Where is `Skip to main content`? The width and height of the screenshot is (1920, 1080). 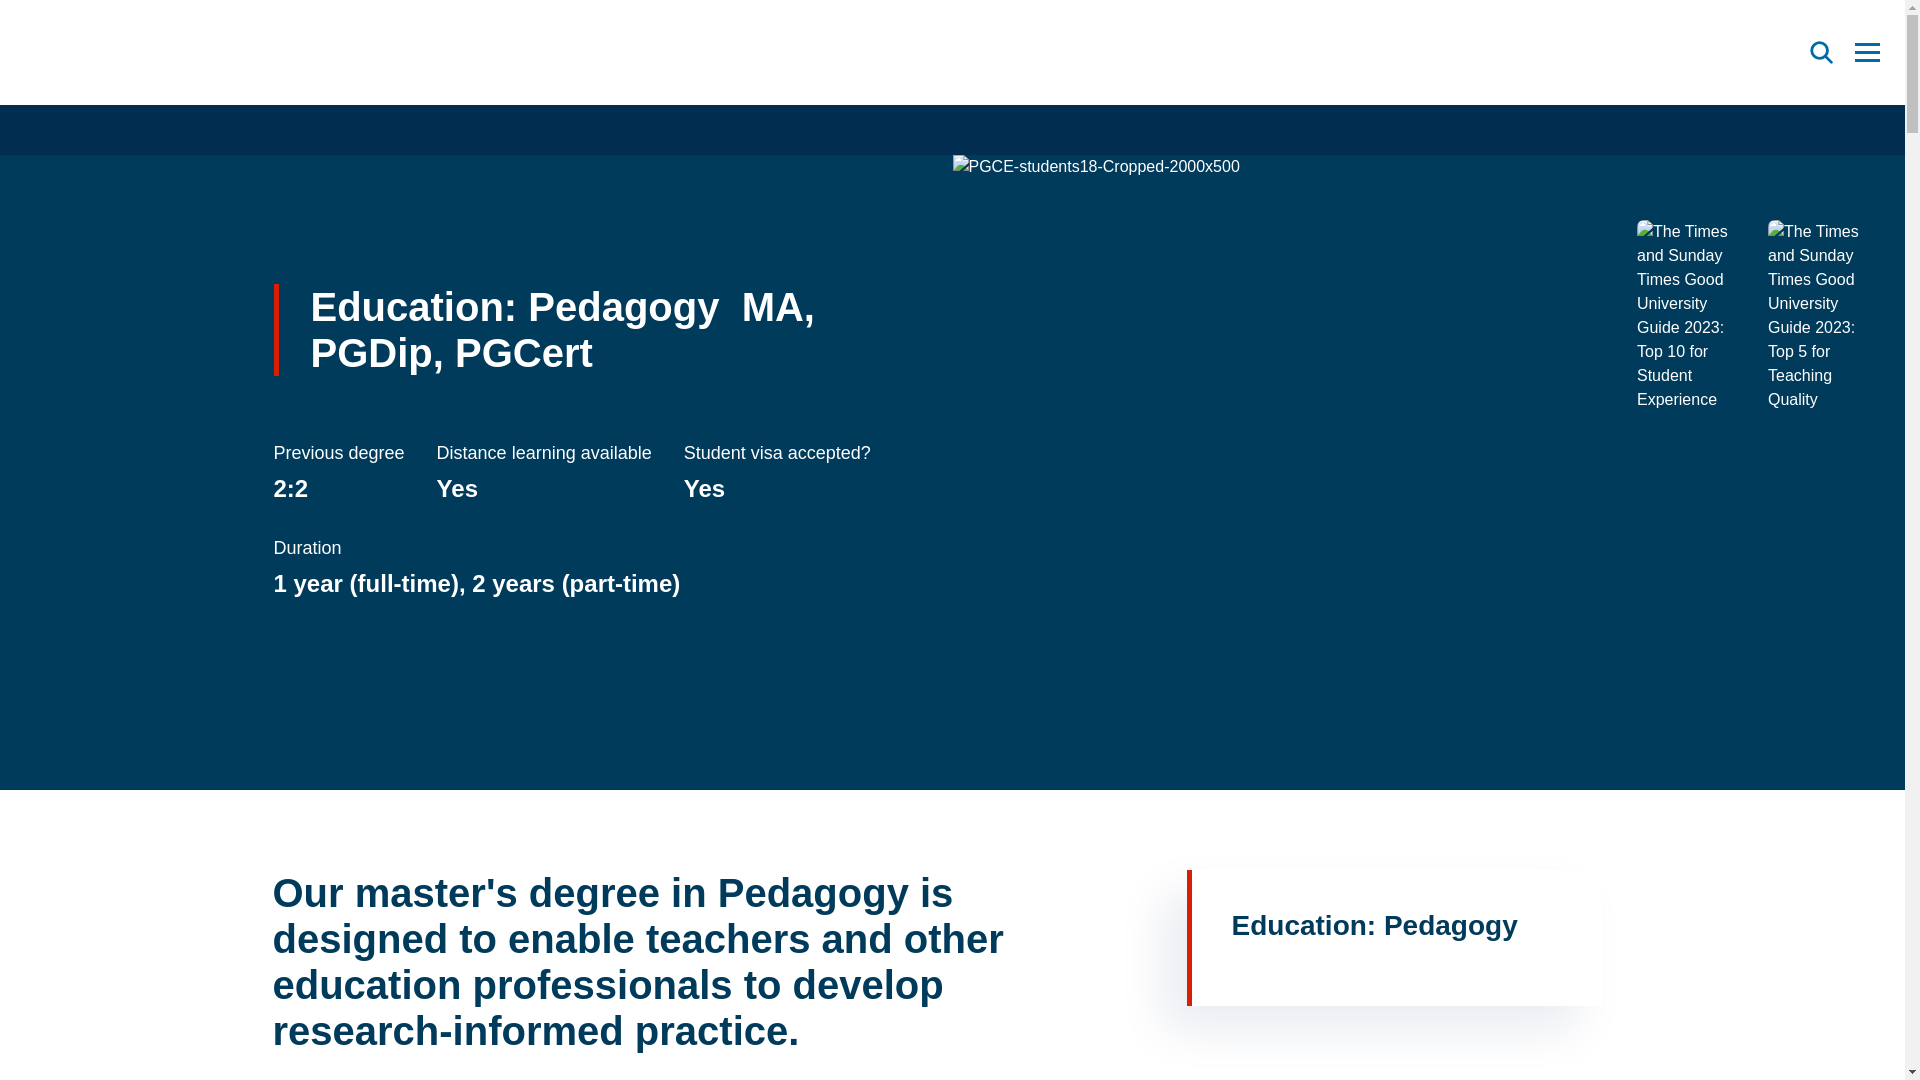
Skip to main content is located at coordinates (16, 12).